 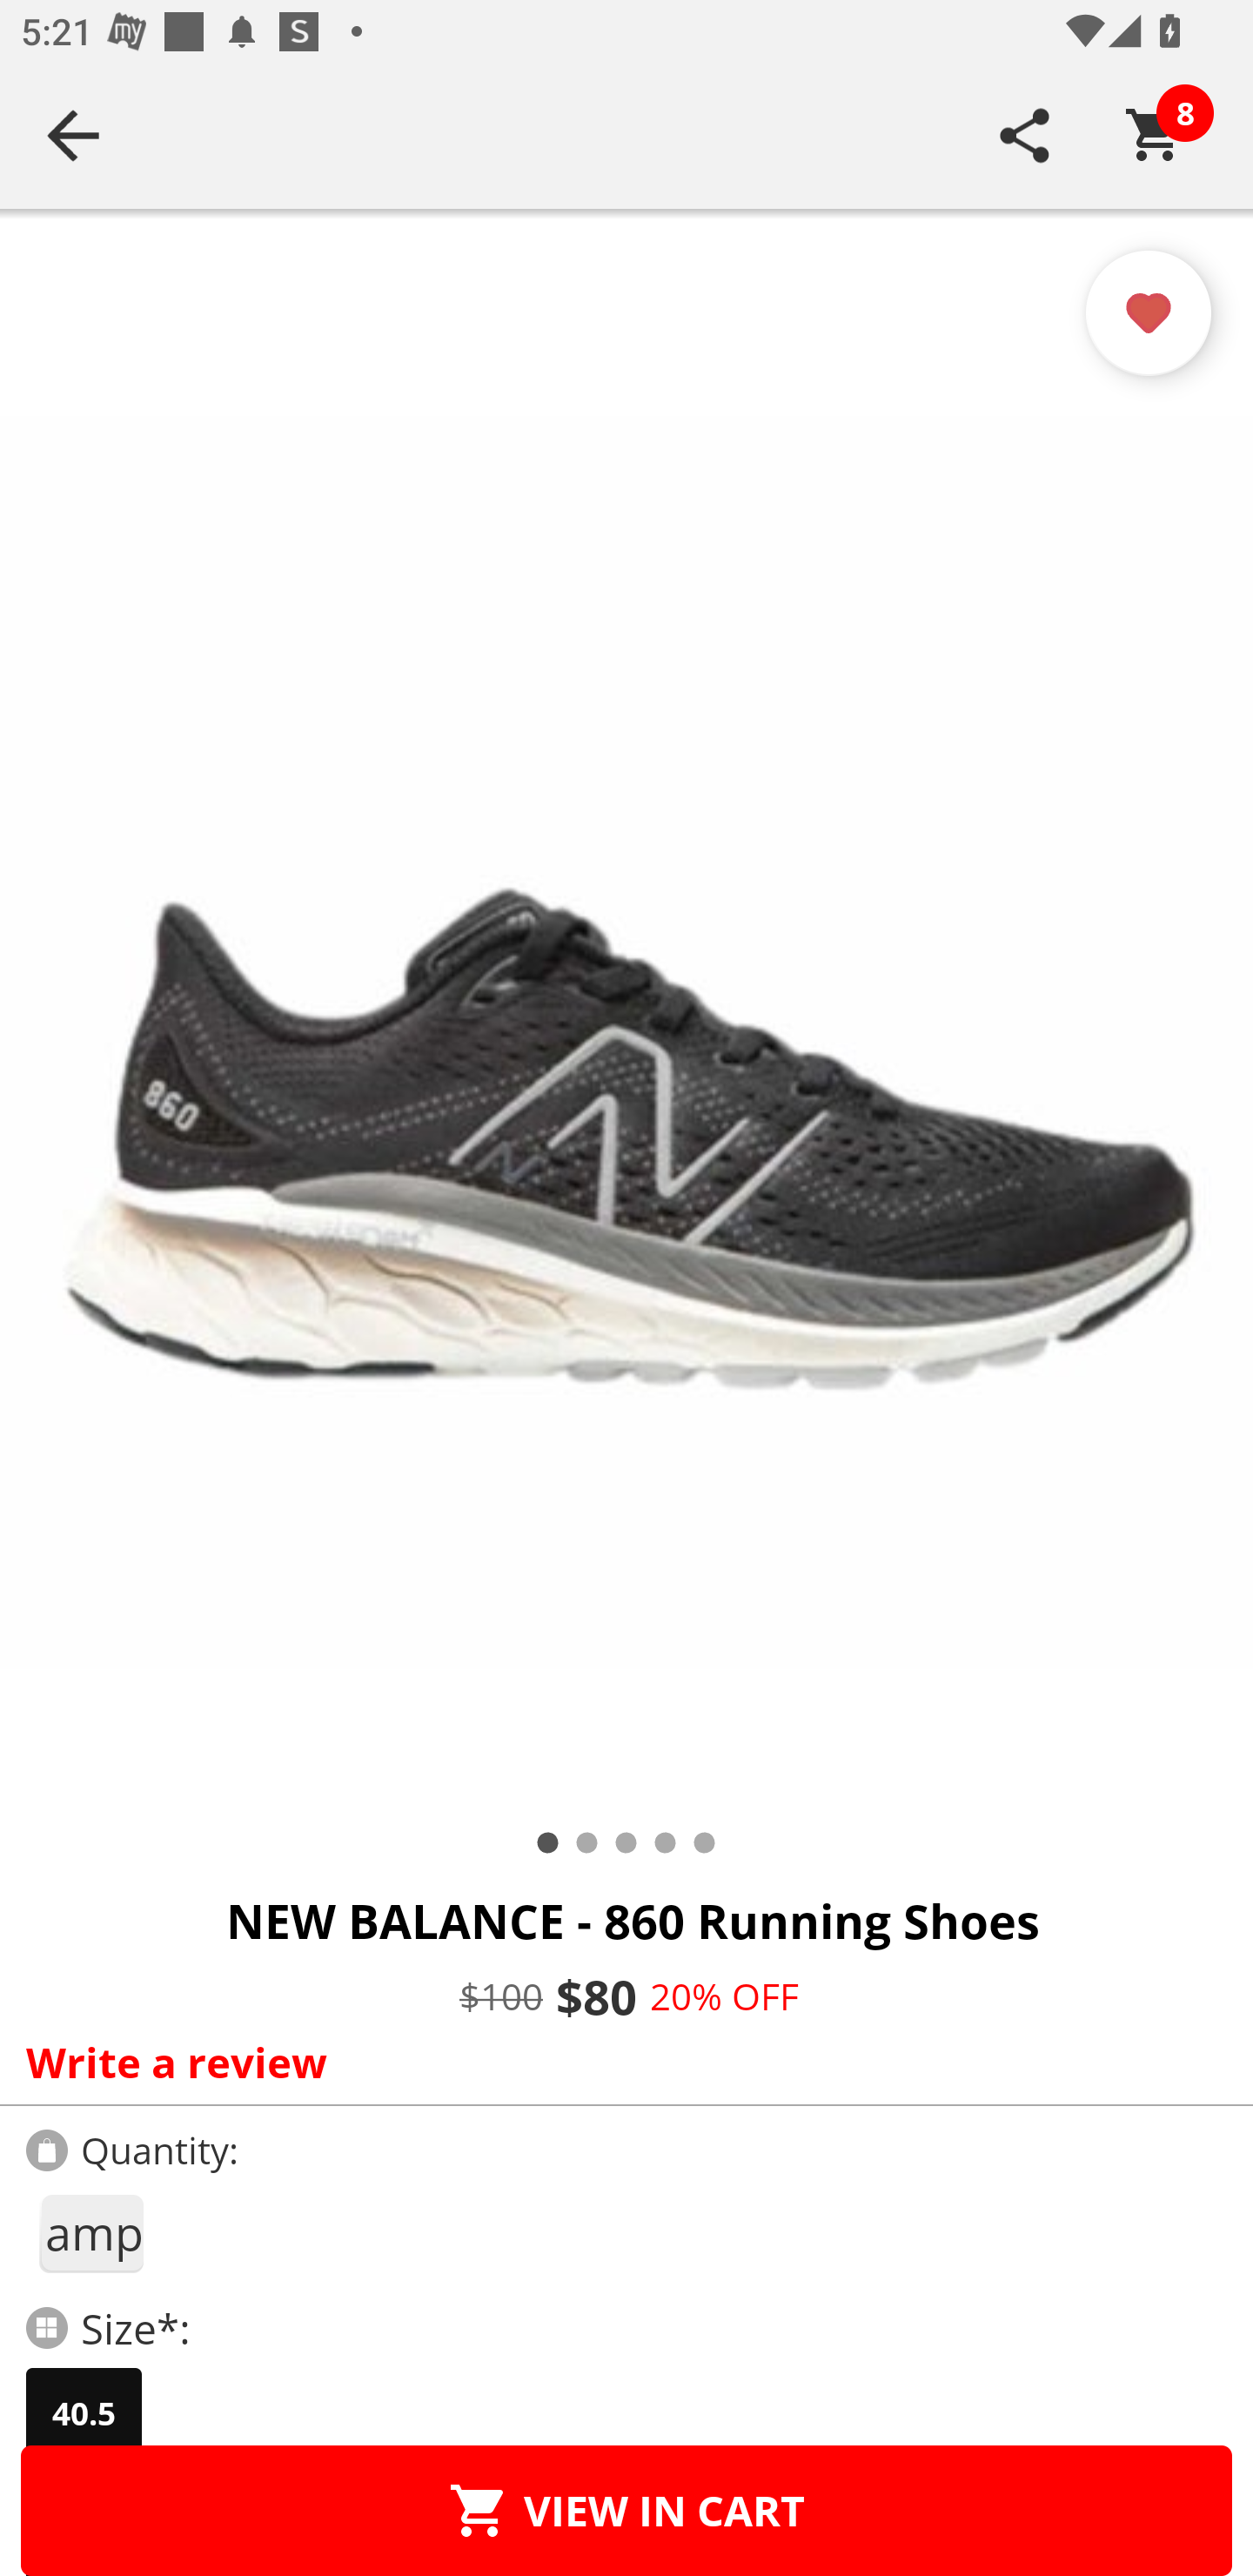 What do you see at coordinates (73, 135) in the screenshot?
I see `Navigate up` at bounding box center [73, 135].